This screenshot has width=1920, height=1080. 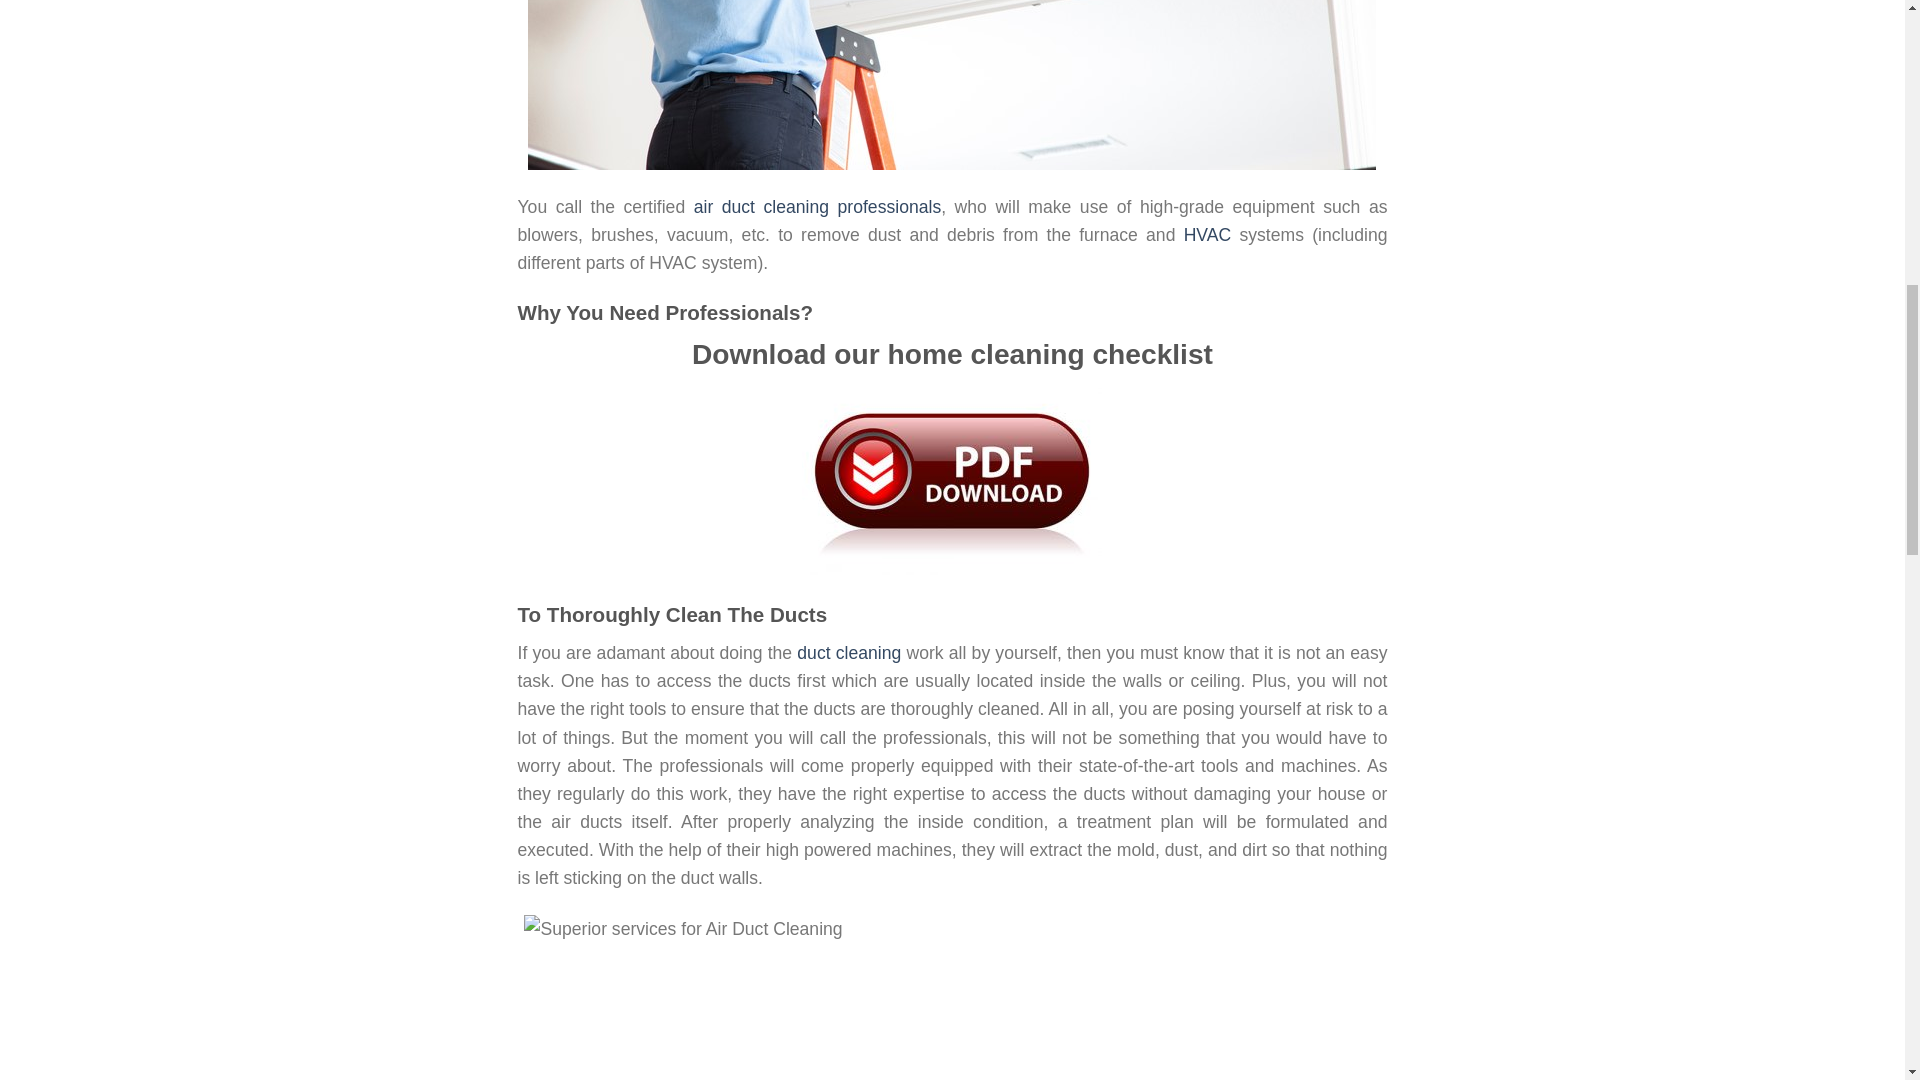 What do you see at coordinates (1208, 234) in the screenshot?
I see `HVAC` at bounding box center [1208, 234].